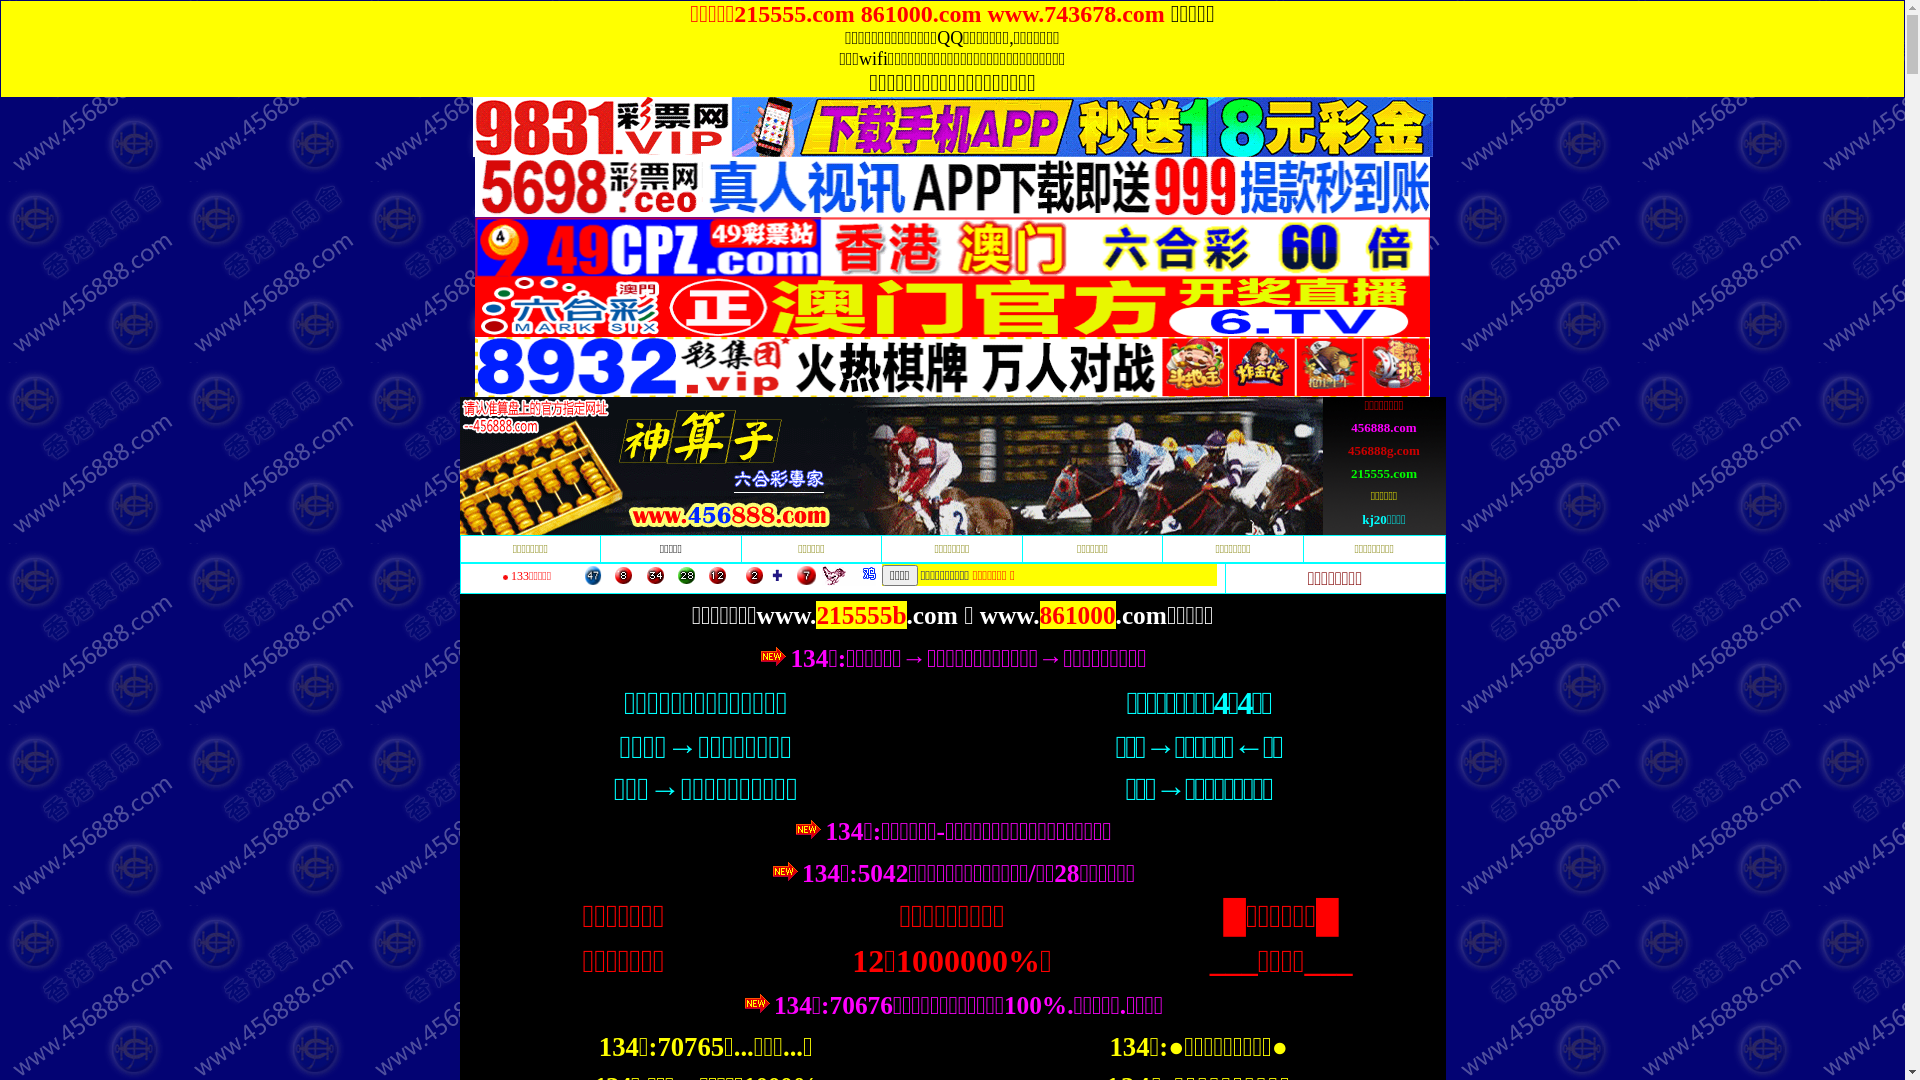  What do you see at coordinates (1142, 614) in the screenshot?
I see `.com` at bounding box center [1142, 614].